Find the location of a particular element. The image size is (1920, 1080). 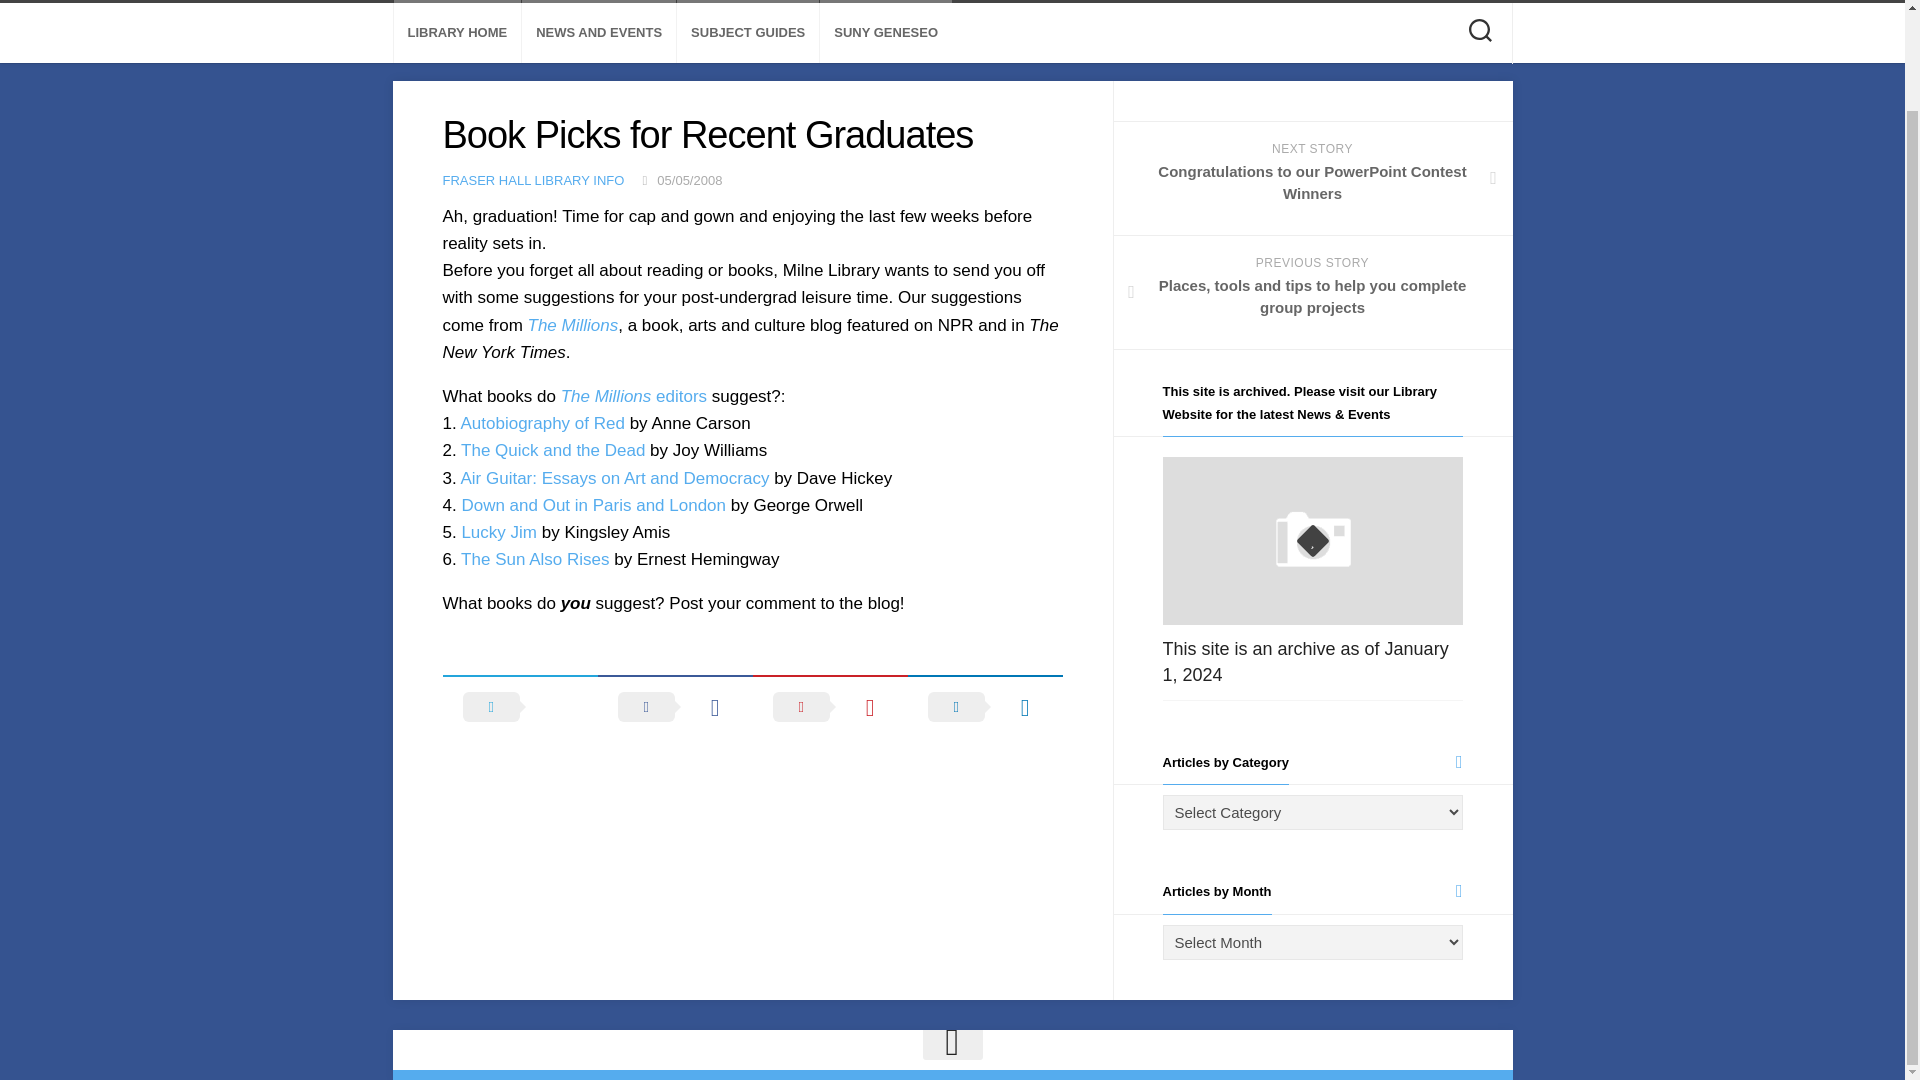

The Sun Also Rises is located at coordinates (534, 559).